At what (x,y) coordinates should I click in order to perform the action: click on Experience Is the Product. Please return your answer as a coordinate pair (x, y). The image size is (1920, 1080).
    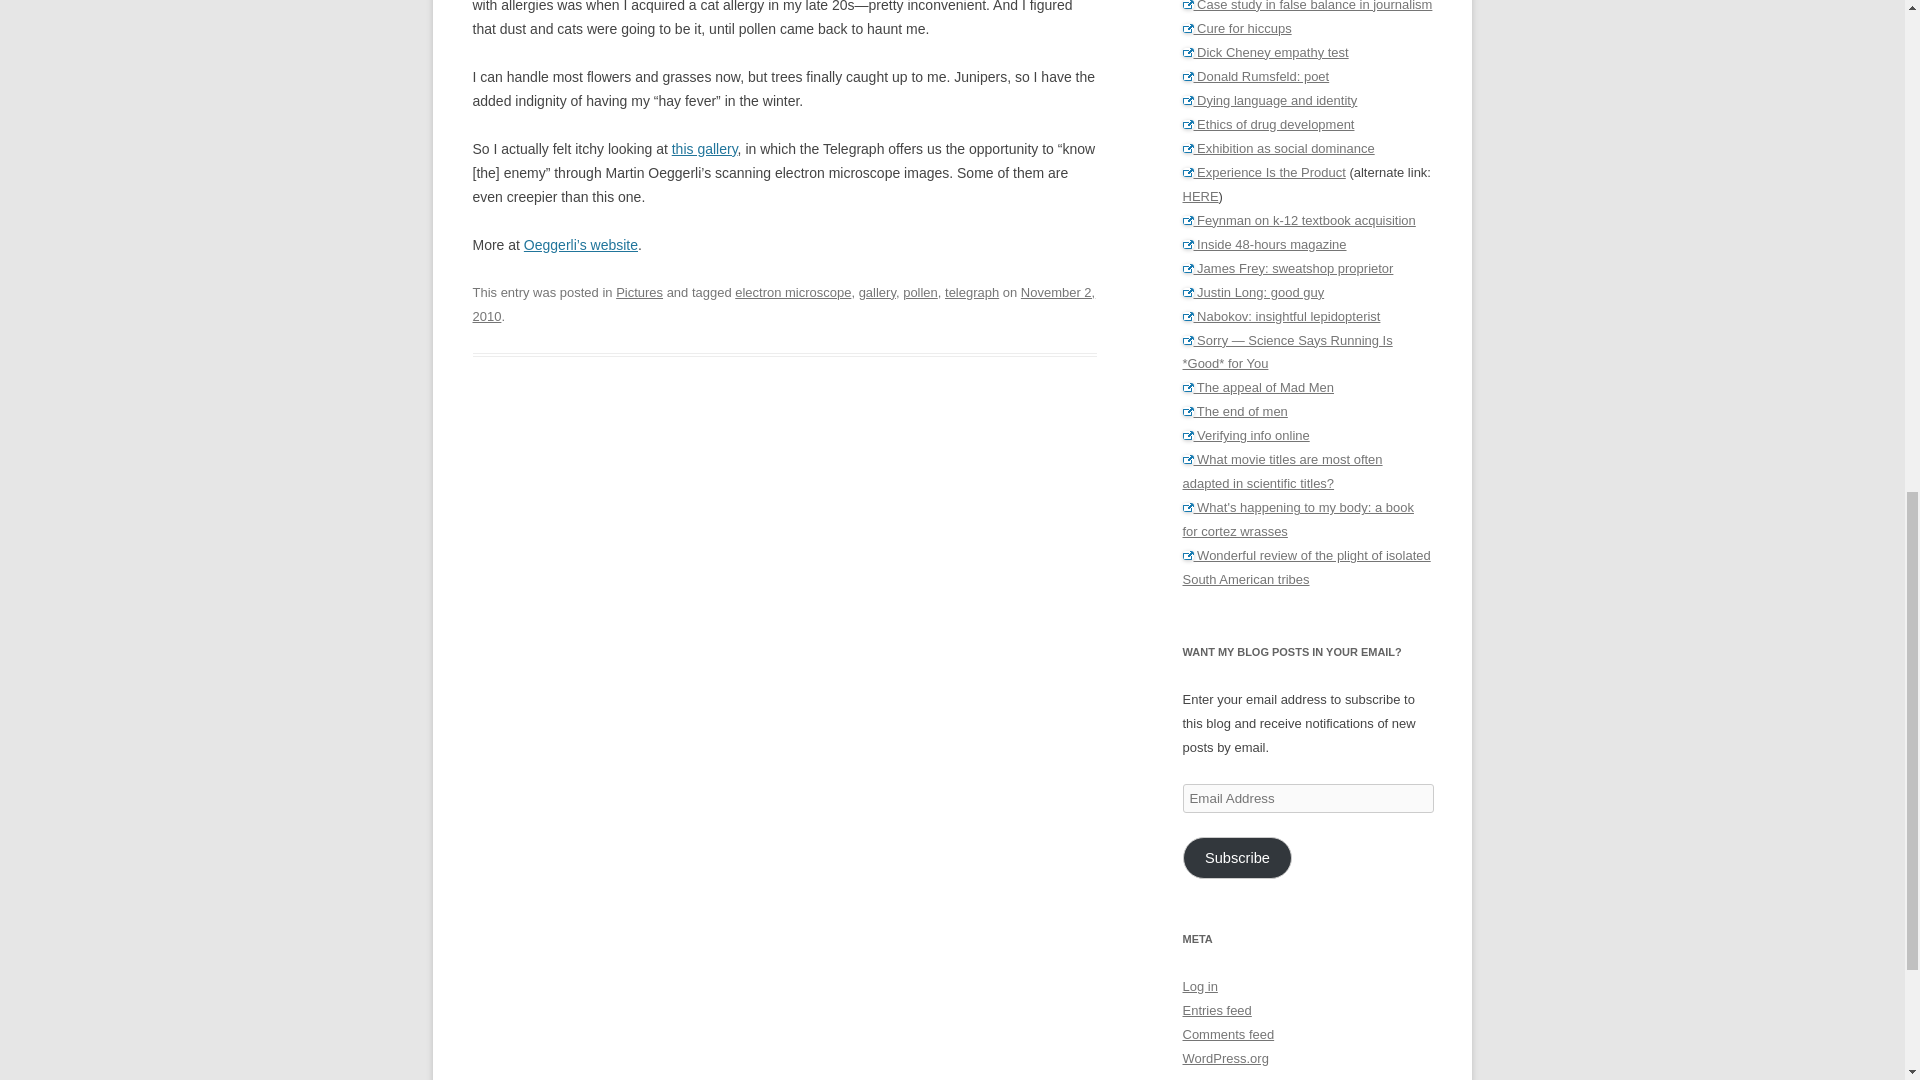
    Looking at the image, I should click on (1264, 172).